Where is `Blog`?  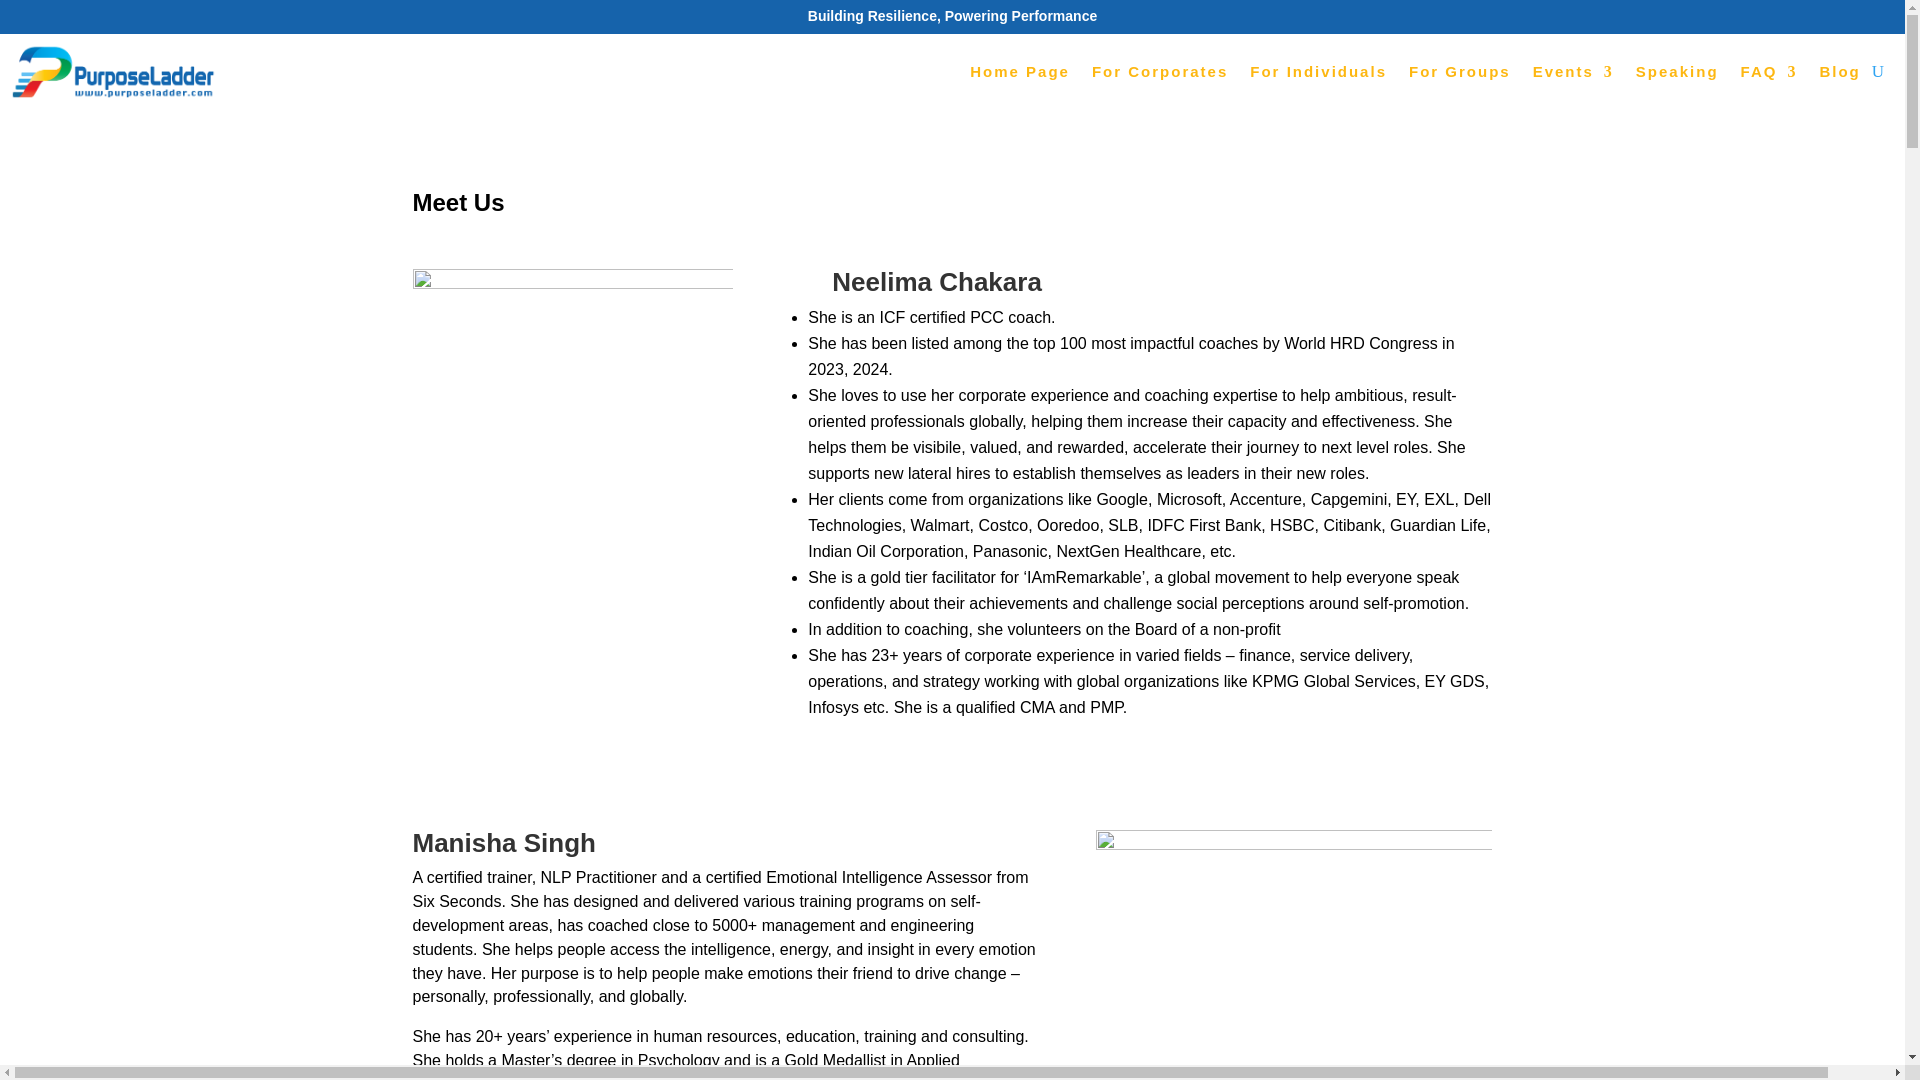
Blog is located at coordinates (1839, 72).